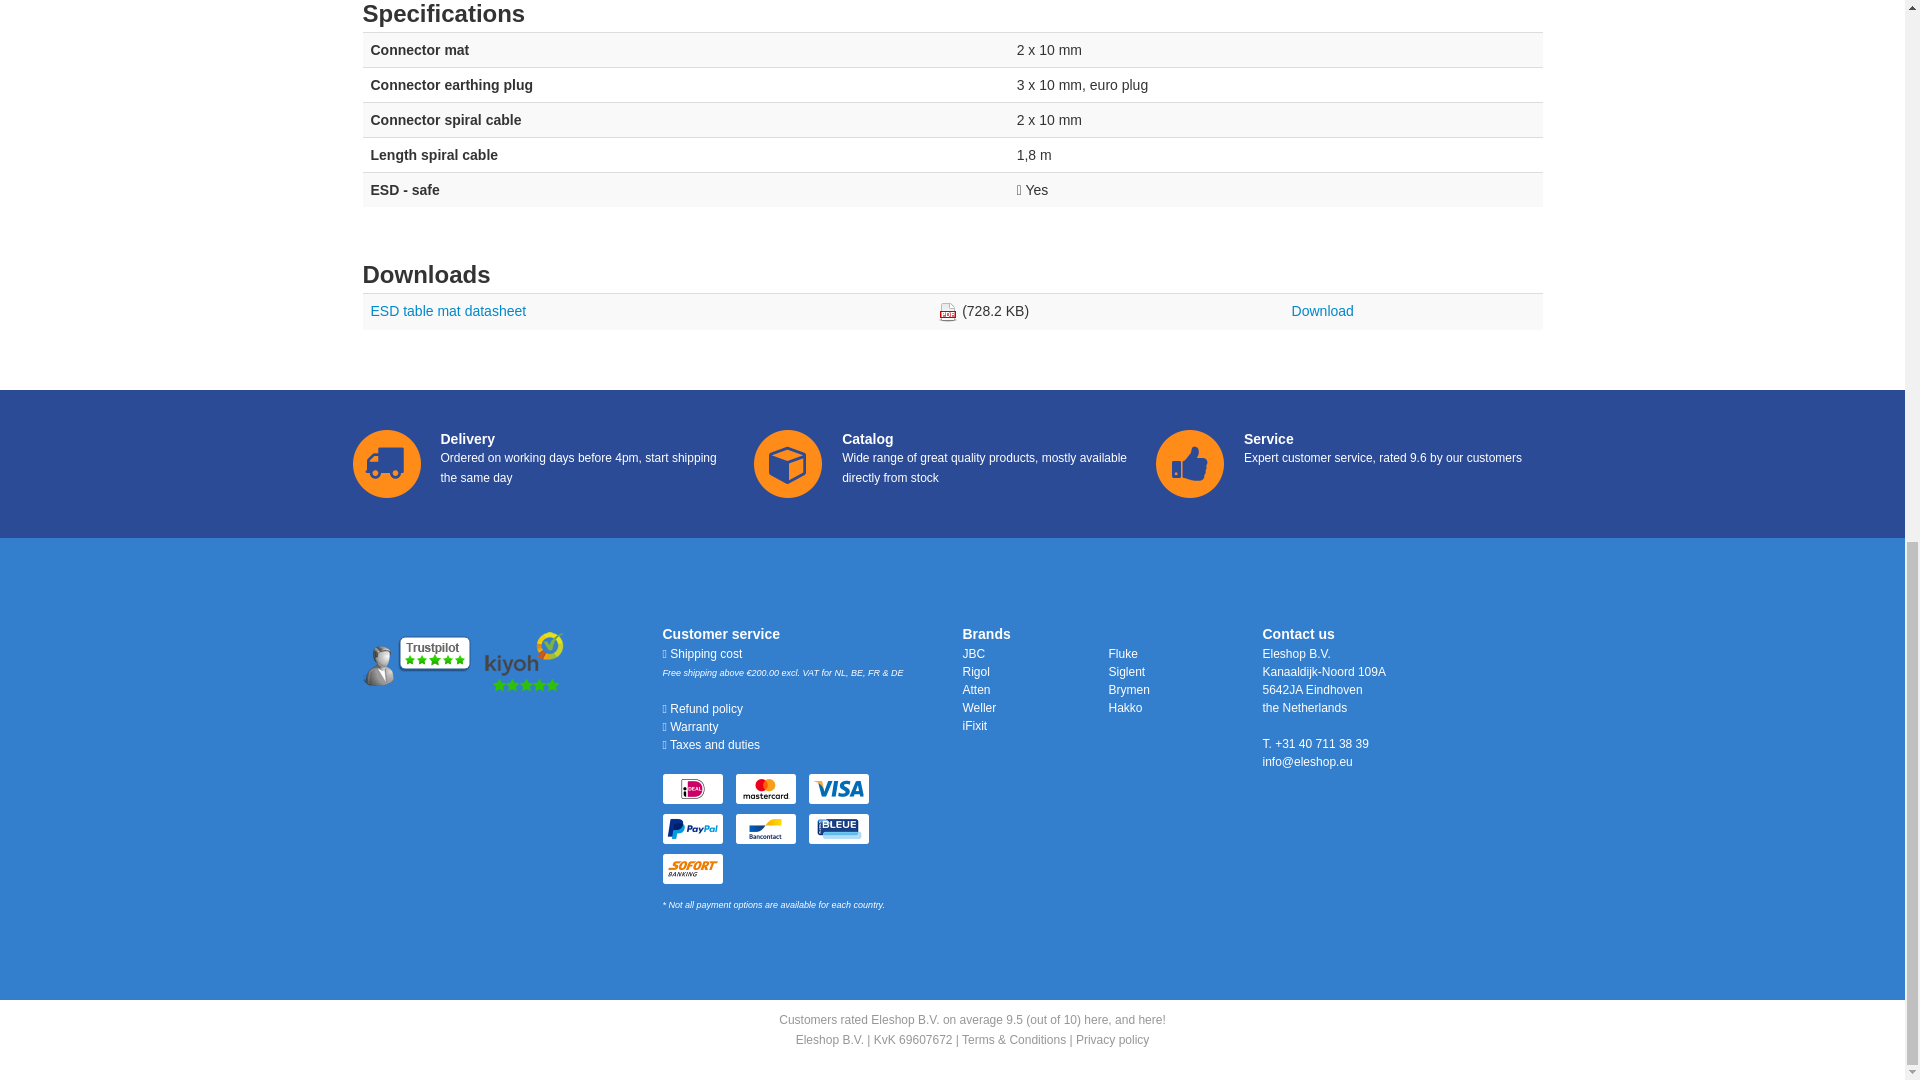 This screenshot has height=1080, width=1920. What do you see at coordinates (1322, 310) in the screenshot?
I see `Download` at bounding box center [1322, 310].